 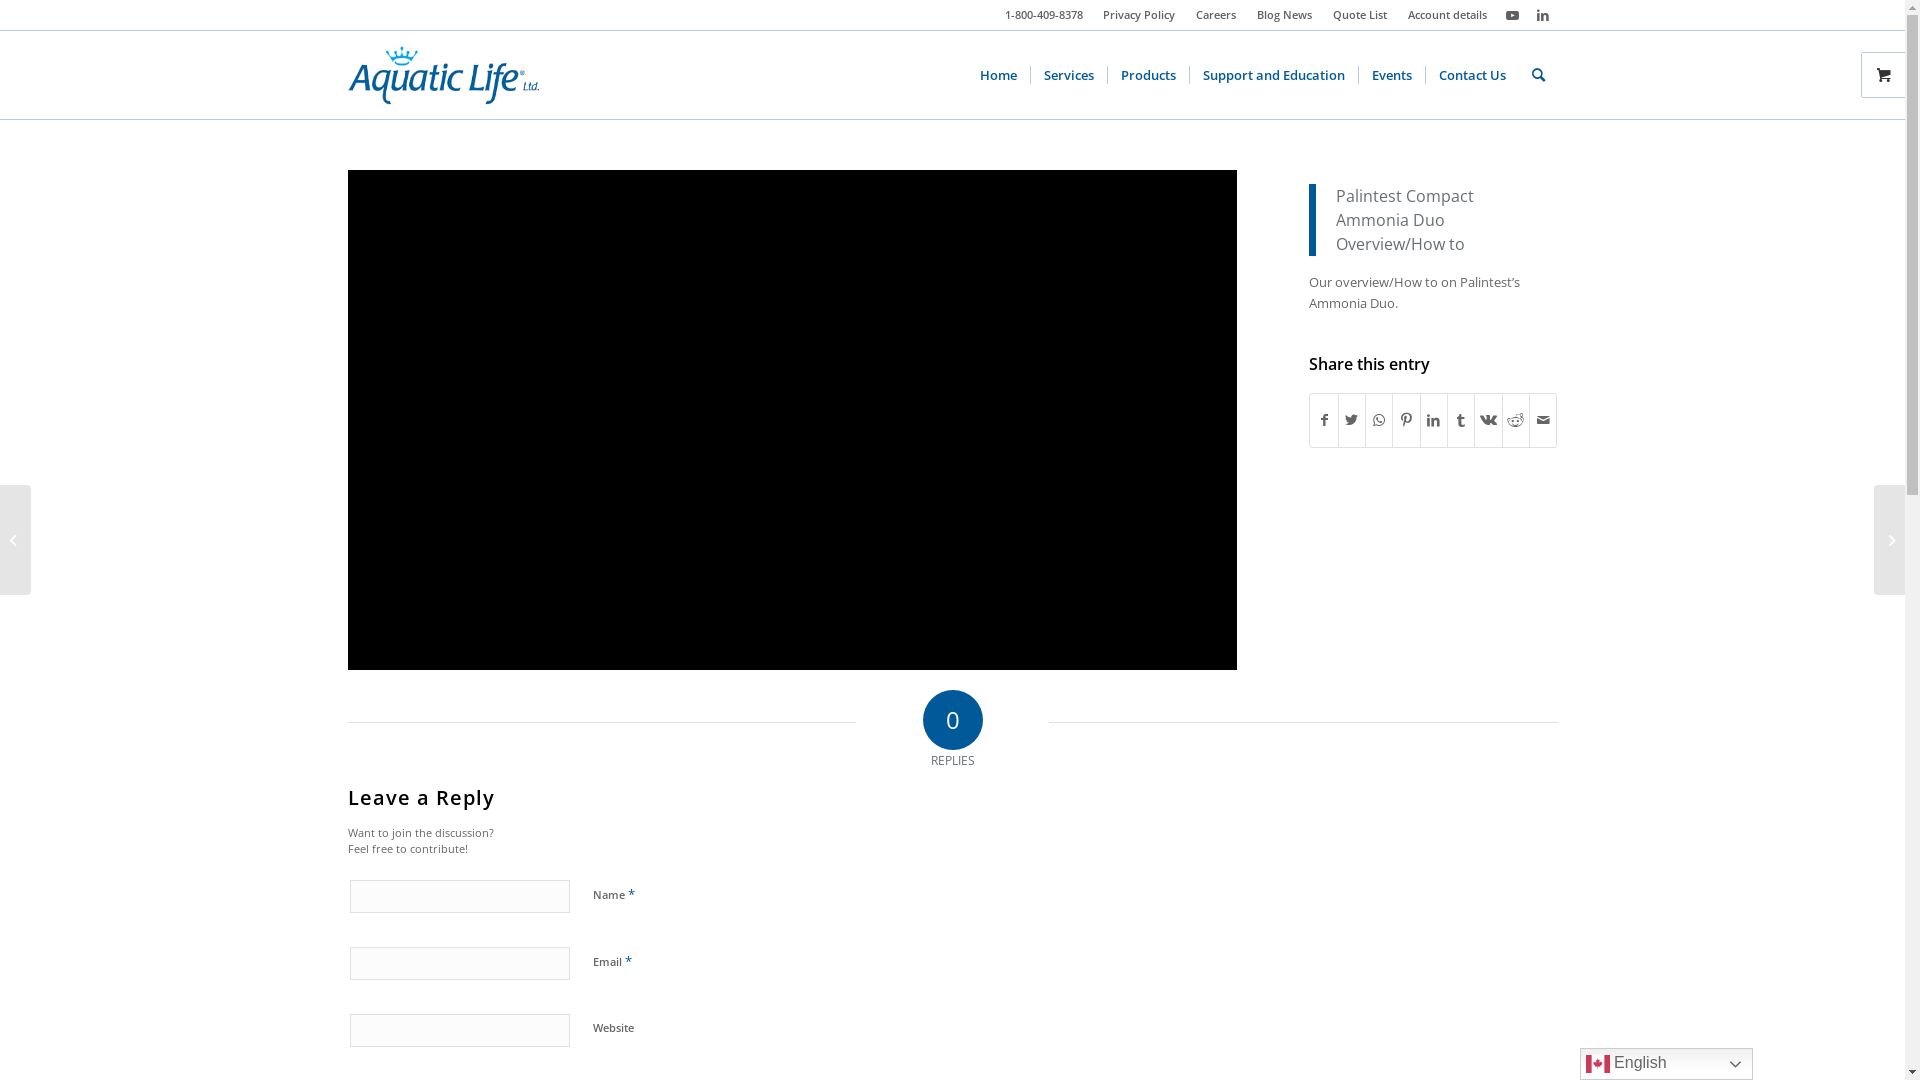 What do you see at coordinates (1392, 75) in the screenshot?
I see `Events` at bounding box center [1392, 75].